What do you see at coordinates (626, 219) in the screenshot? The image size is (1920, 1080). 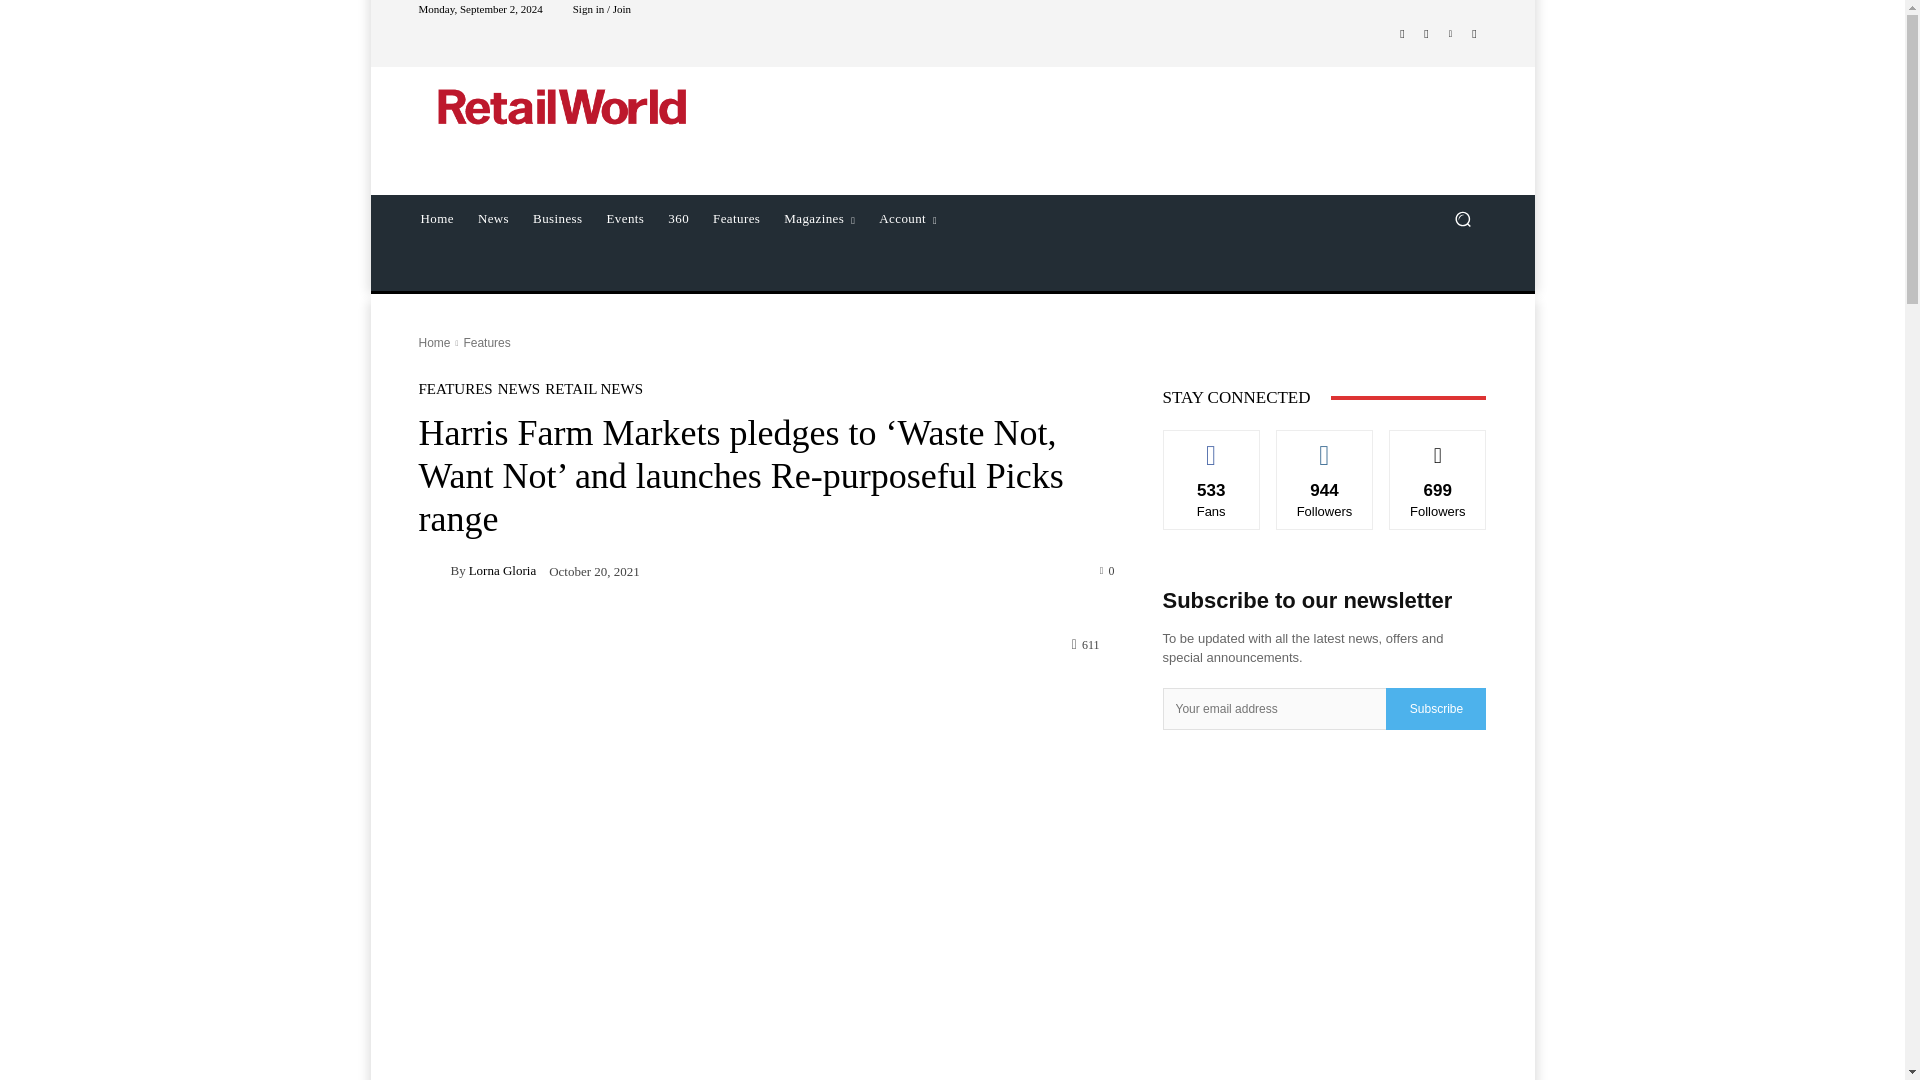 I see `Events` at bounding box center [626, 219].